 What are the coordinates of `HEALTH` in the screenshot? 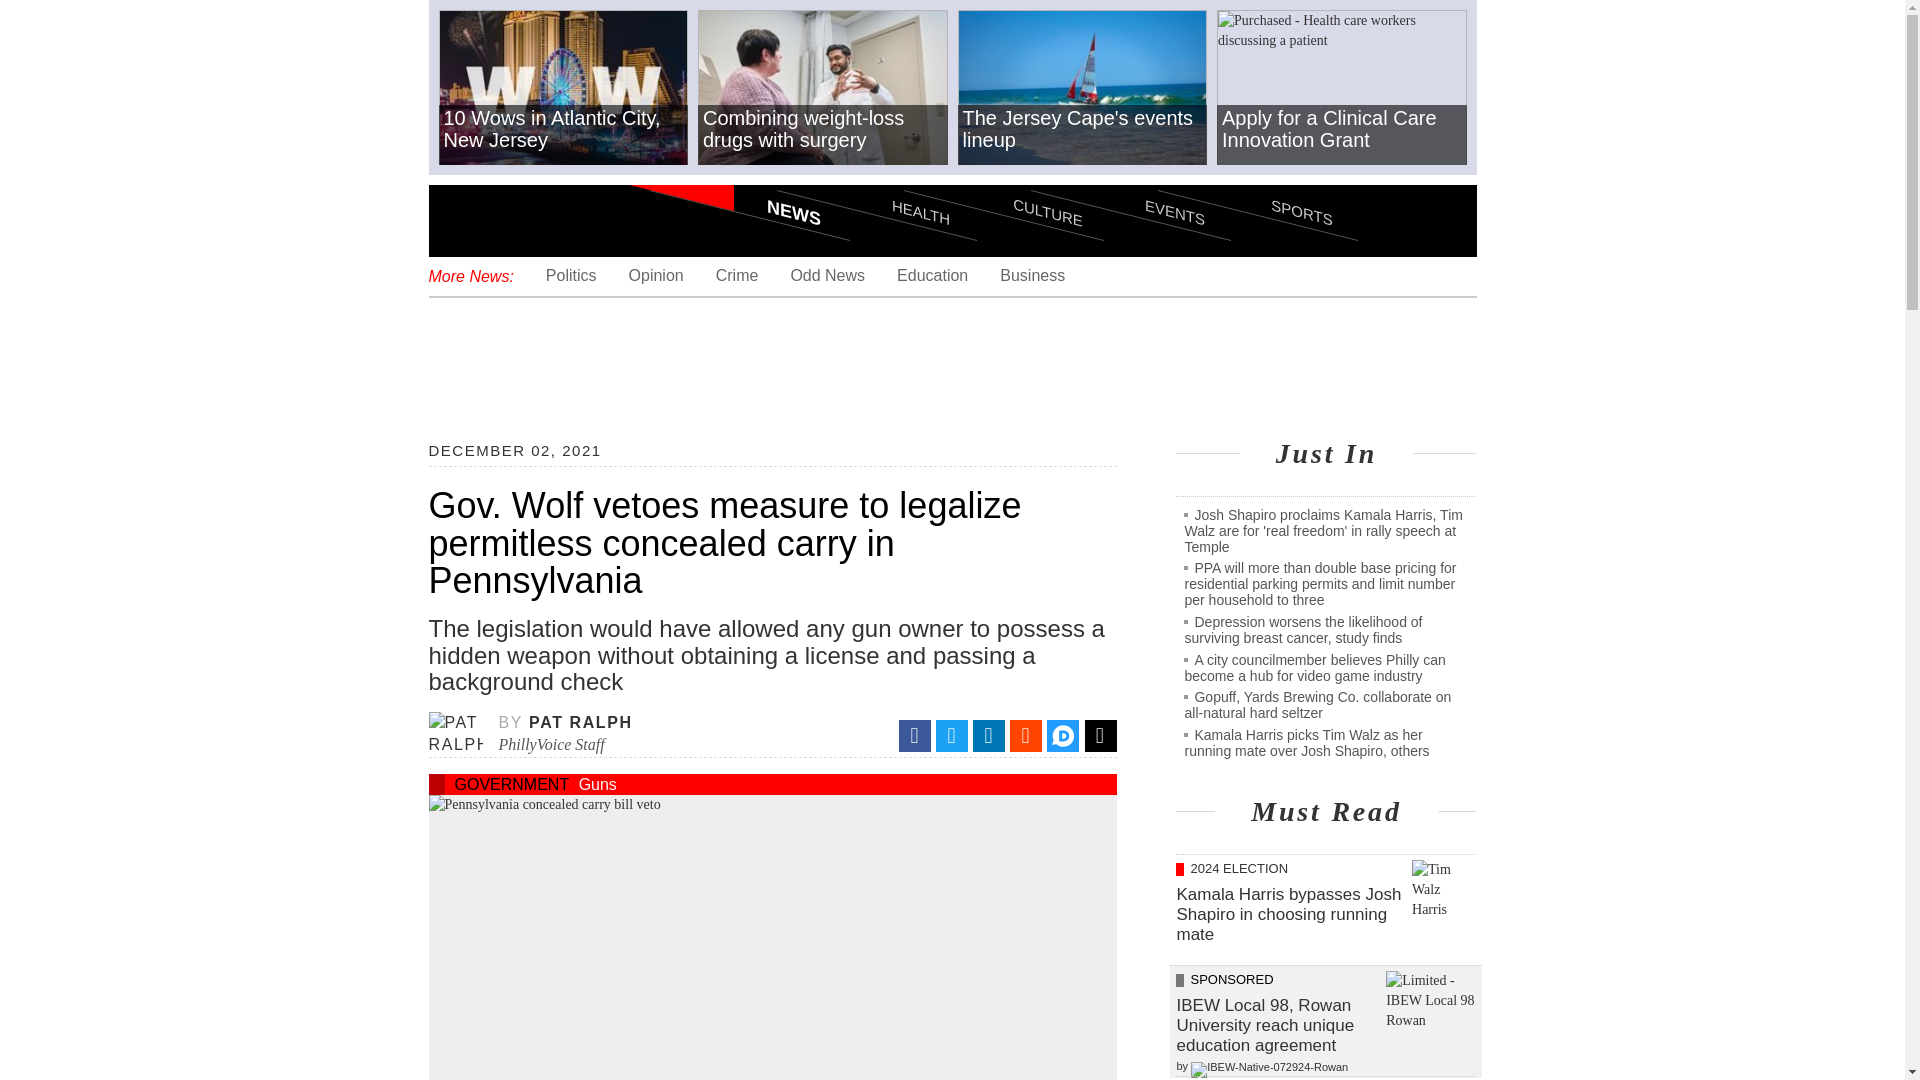 It's located at (875, 175).